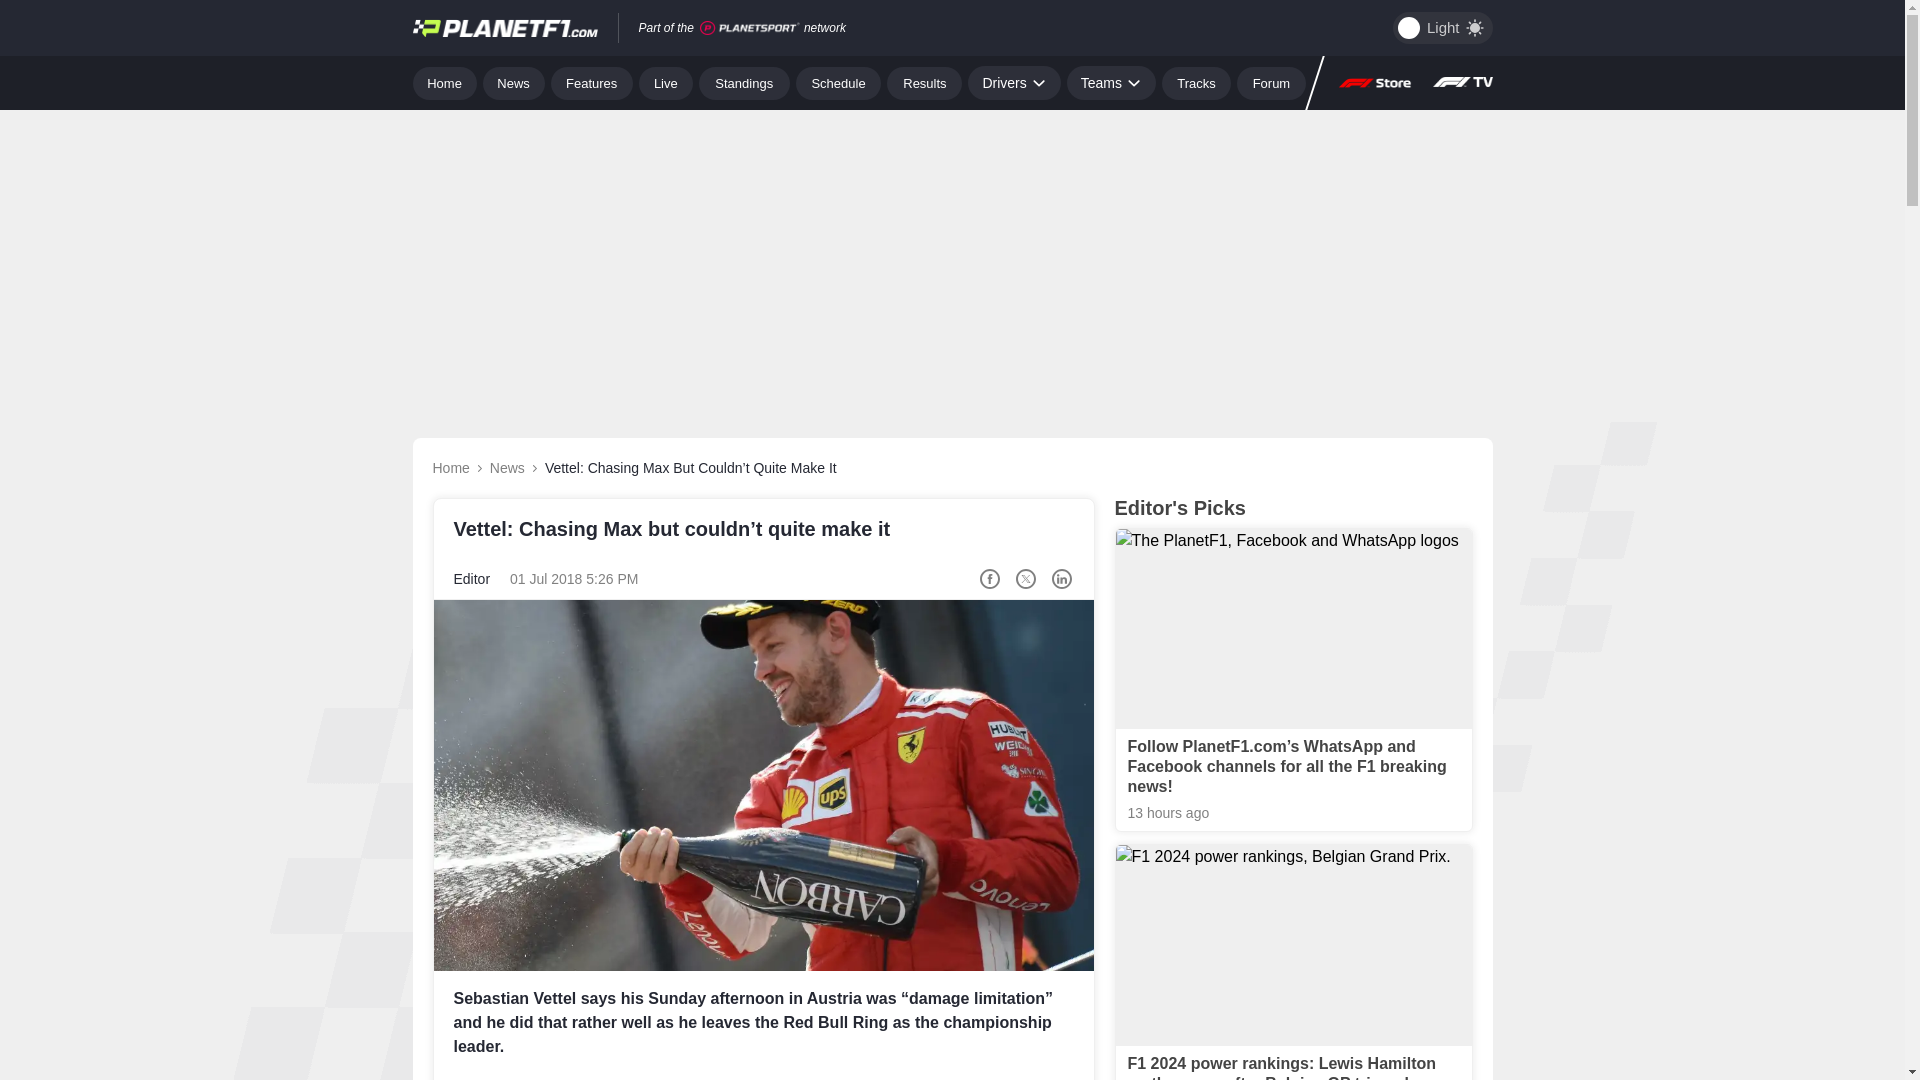 Image resolution: width=1920 pixels, height=1080 pixels. I want to click on Features, so click(592, 82).